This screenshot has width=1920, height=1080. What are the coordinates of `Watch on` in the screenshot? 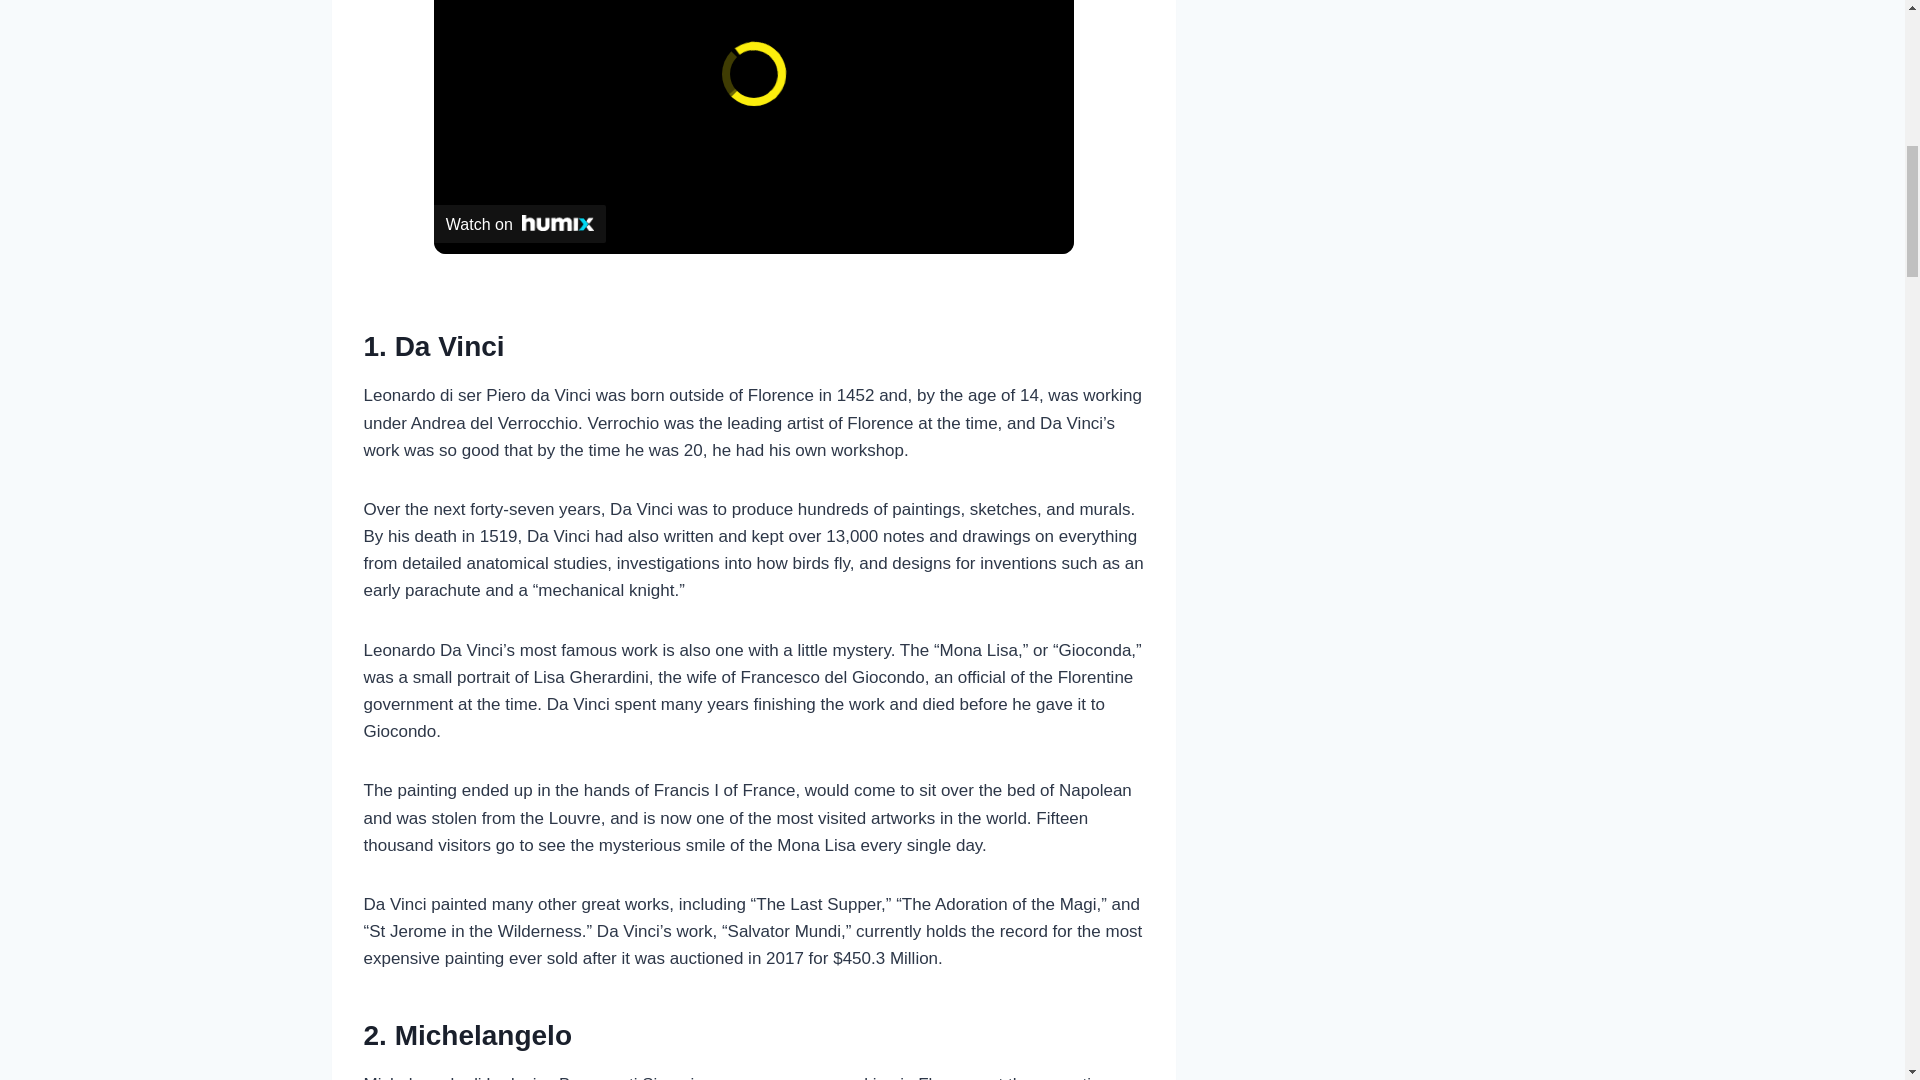 It's located at (520, 224).